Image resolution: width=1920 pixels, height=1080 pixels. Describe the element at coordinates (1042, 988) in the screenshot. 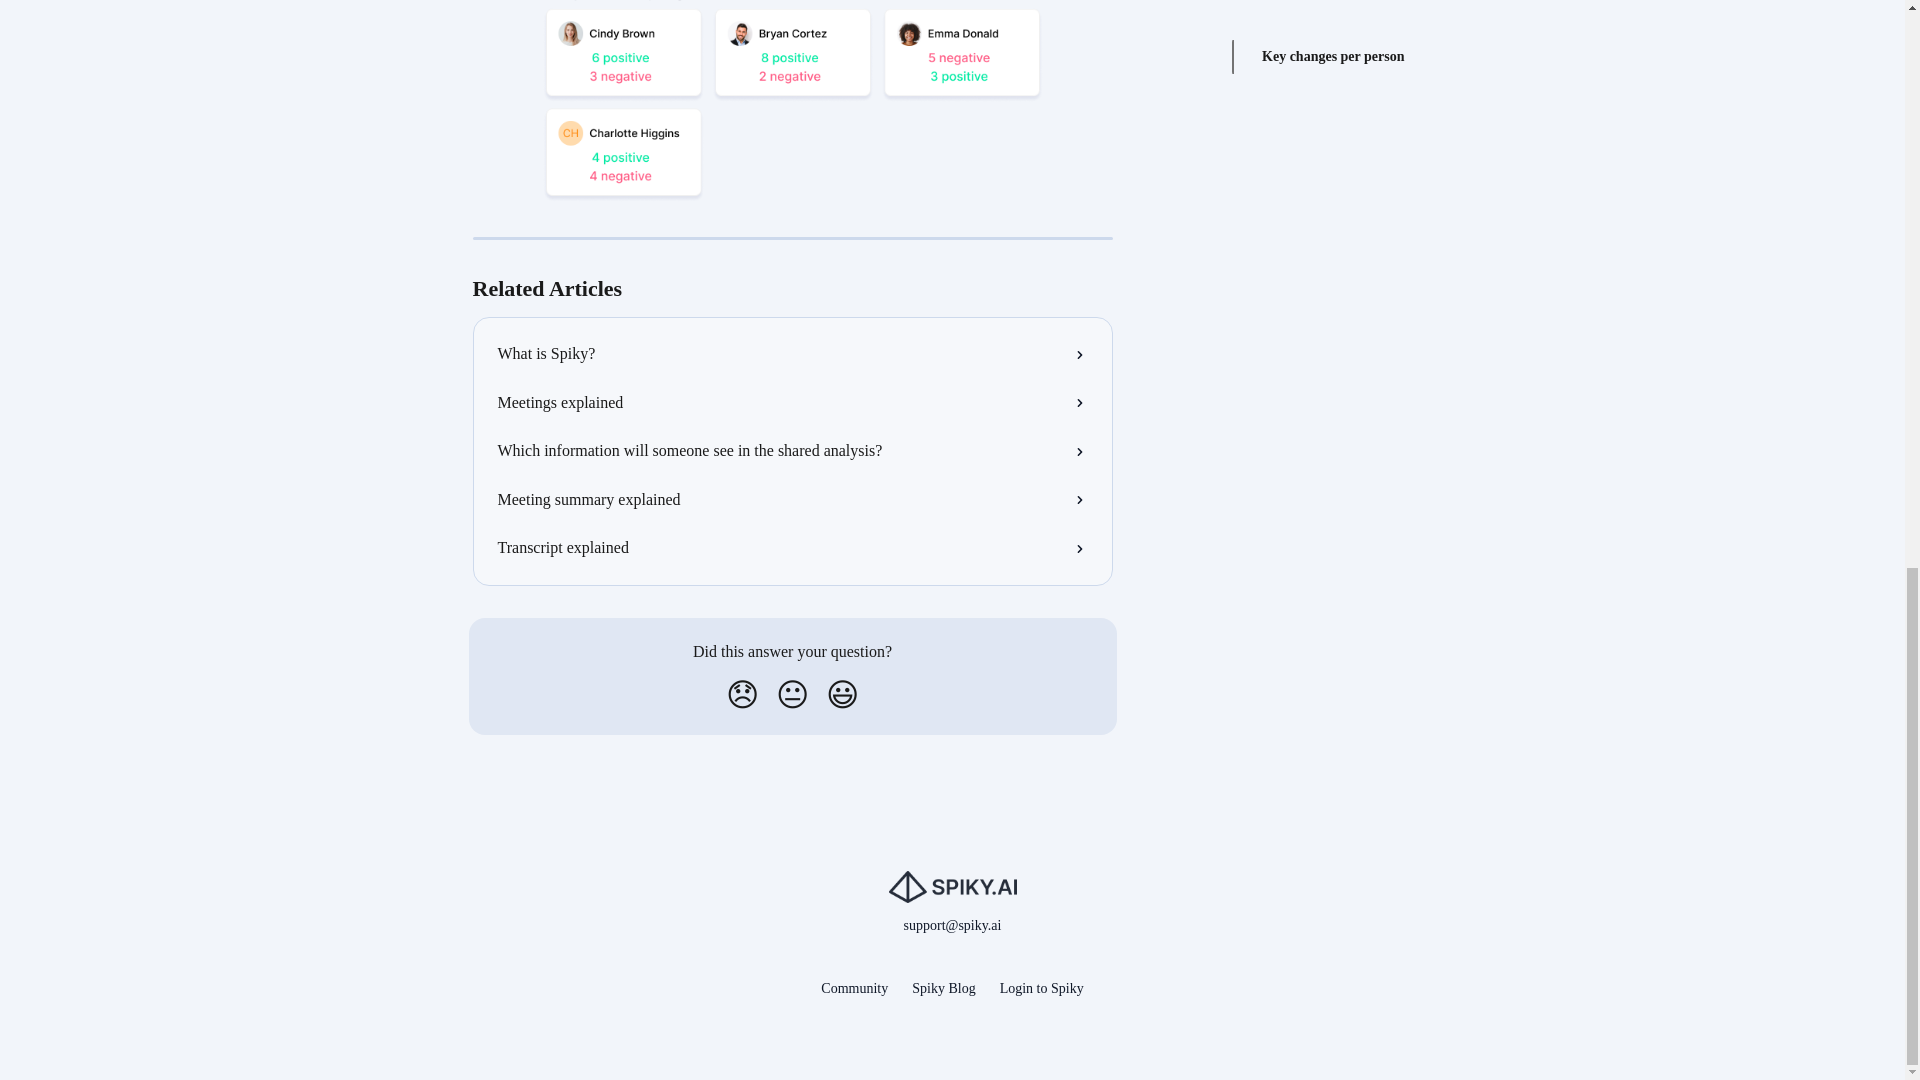

I see `Login to Spiky` at that location.